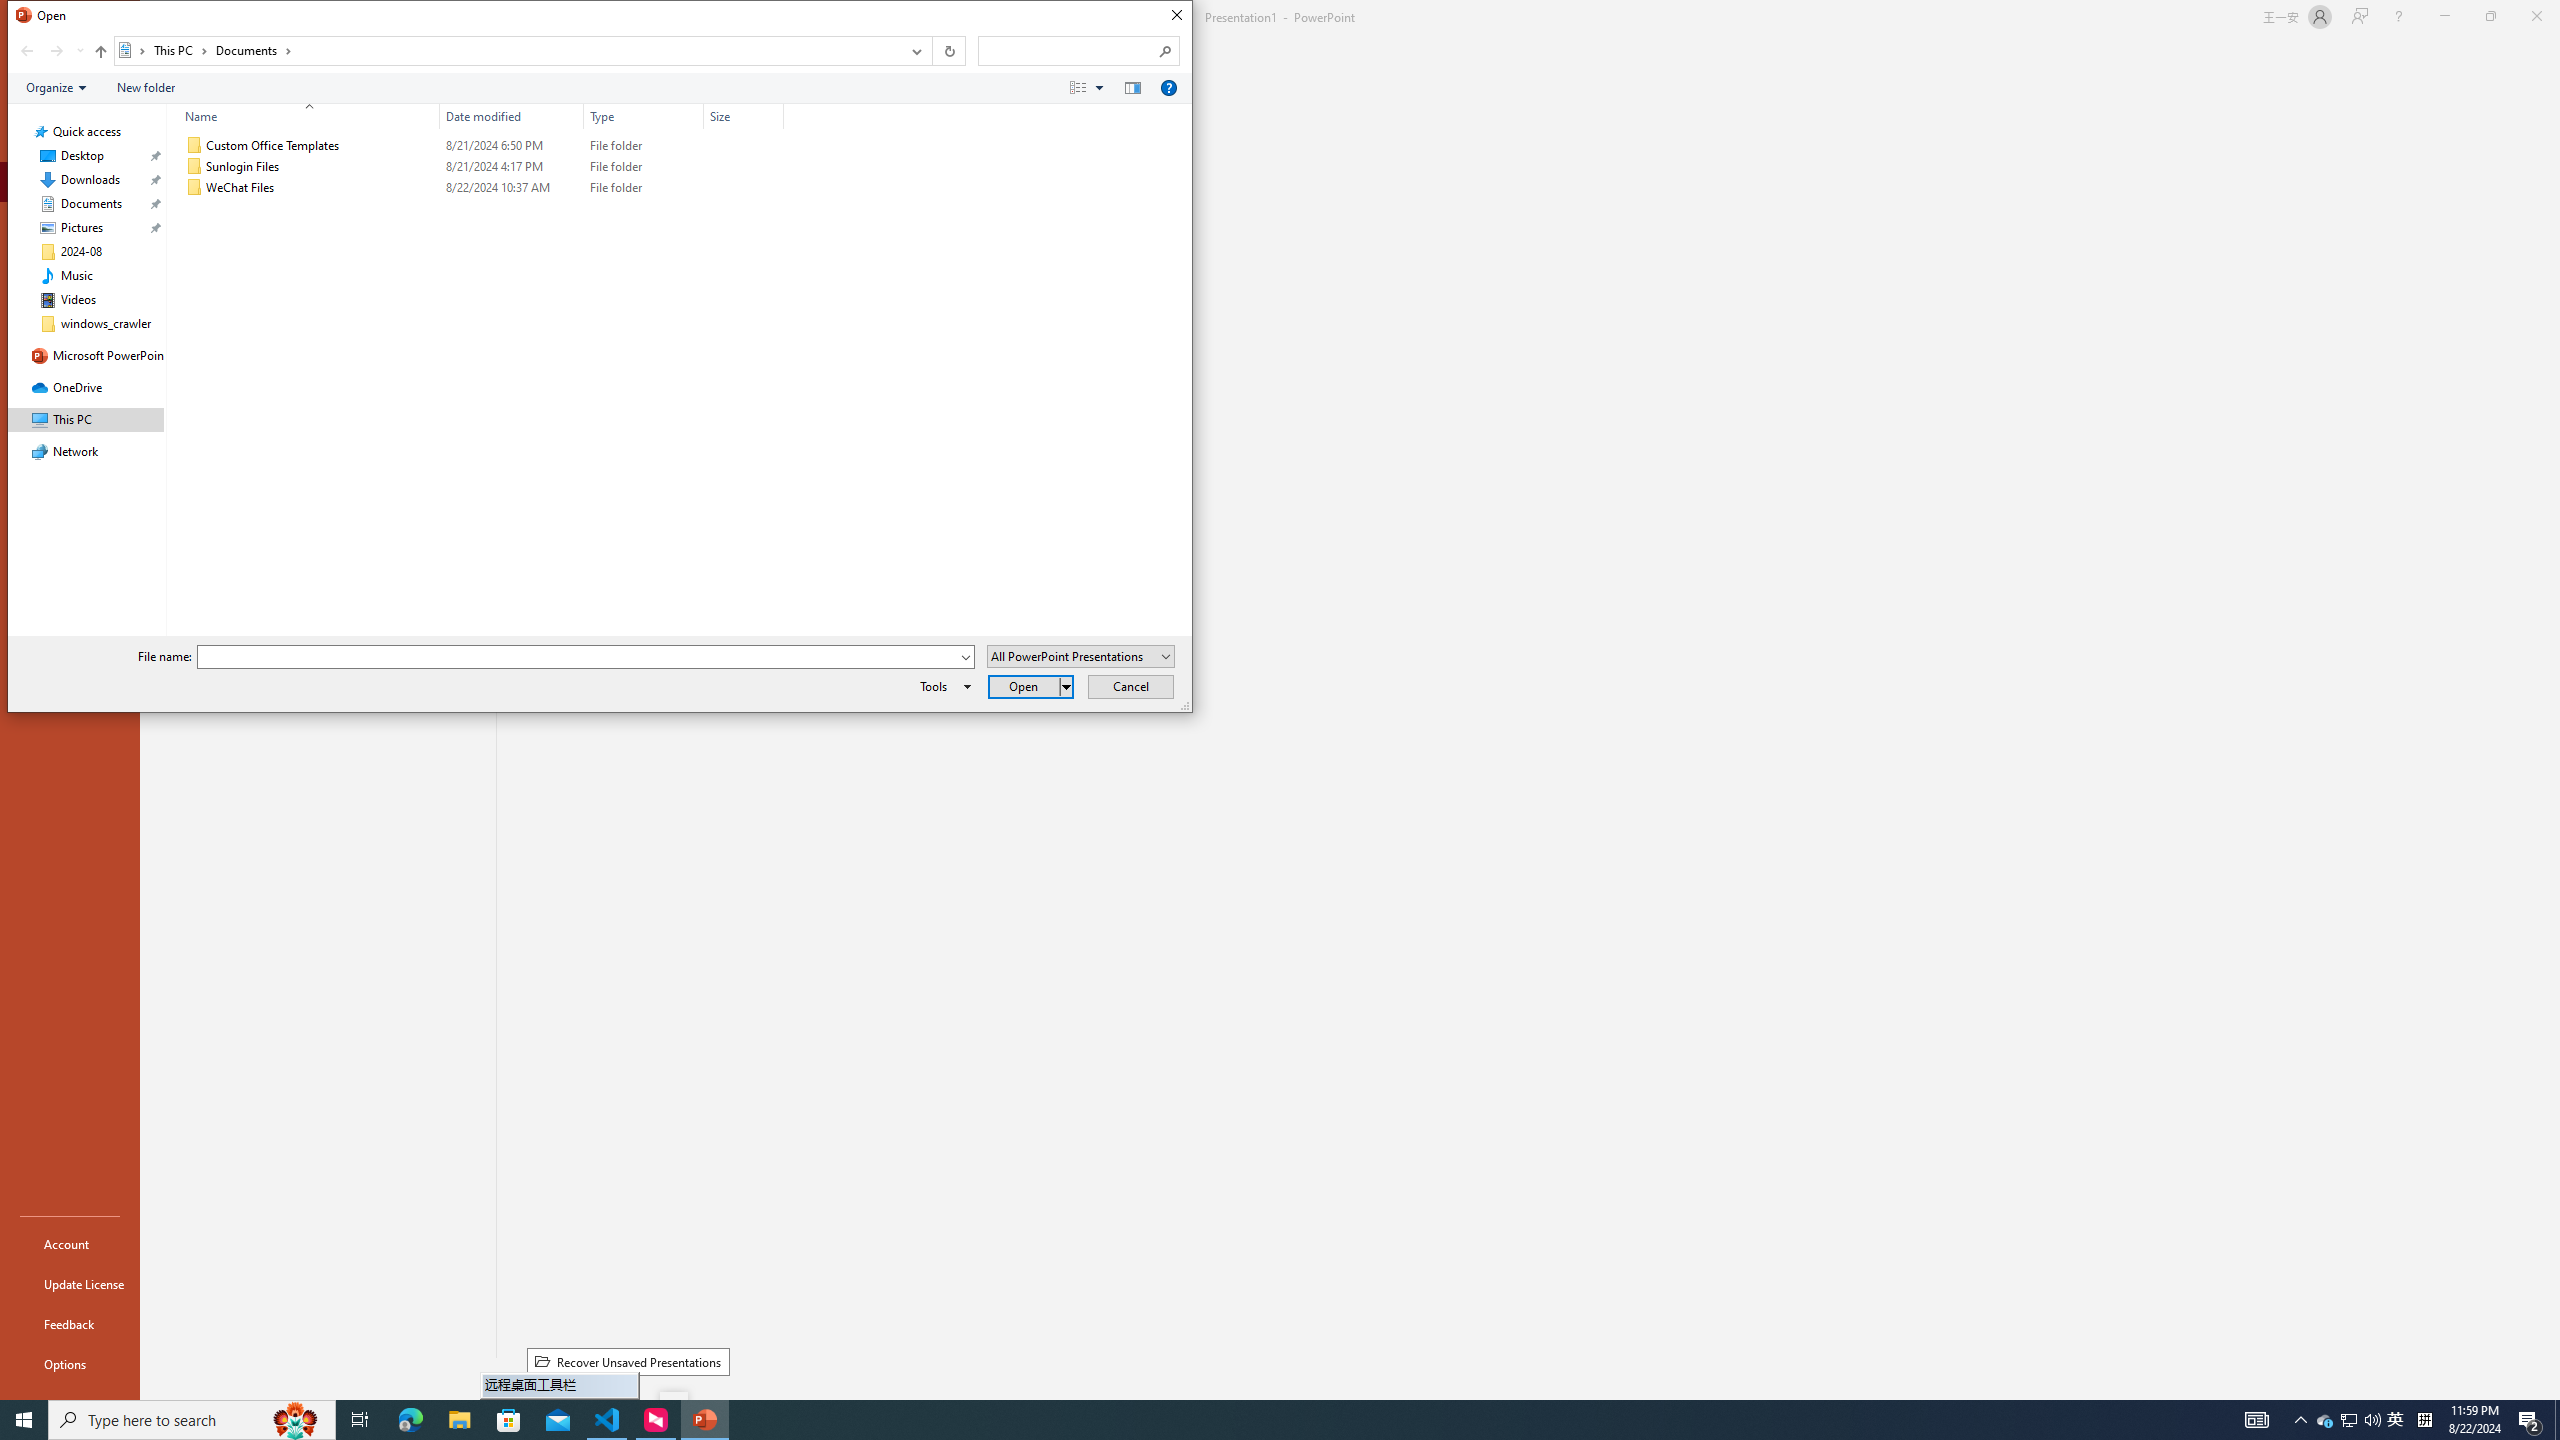 This screenshot has height=1440, width=2560. I want to click on Address band toolbar, so click(932, 51).